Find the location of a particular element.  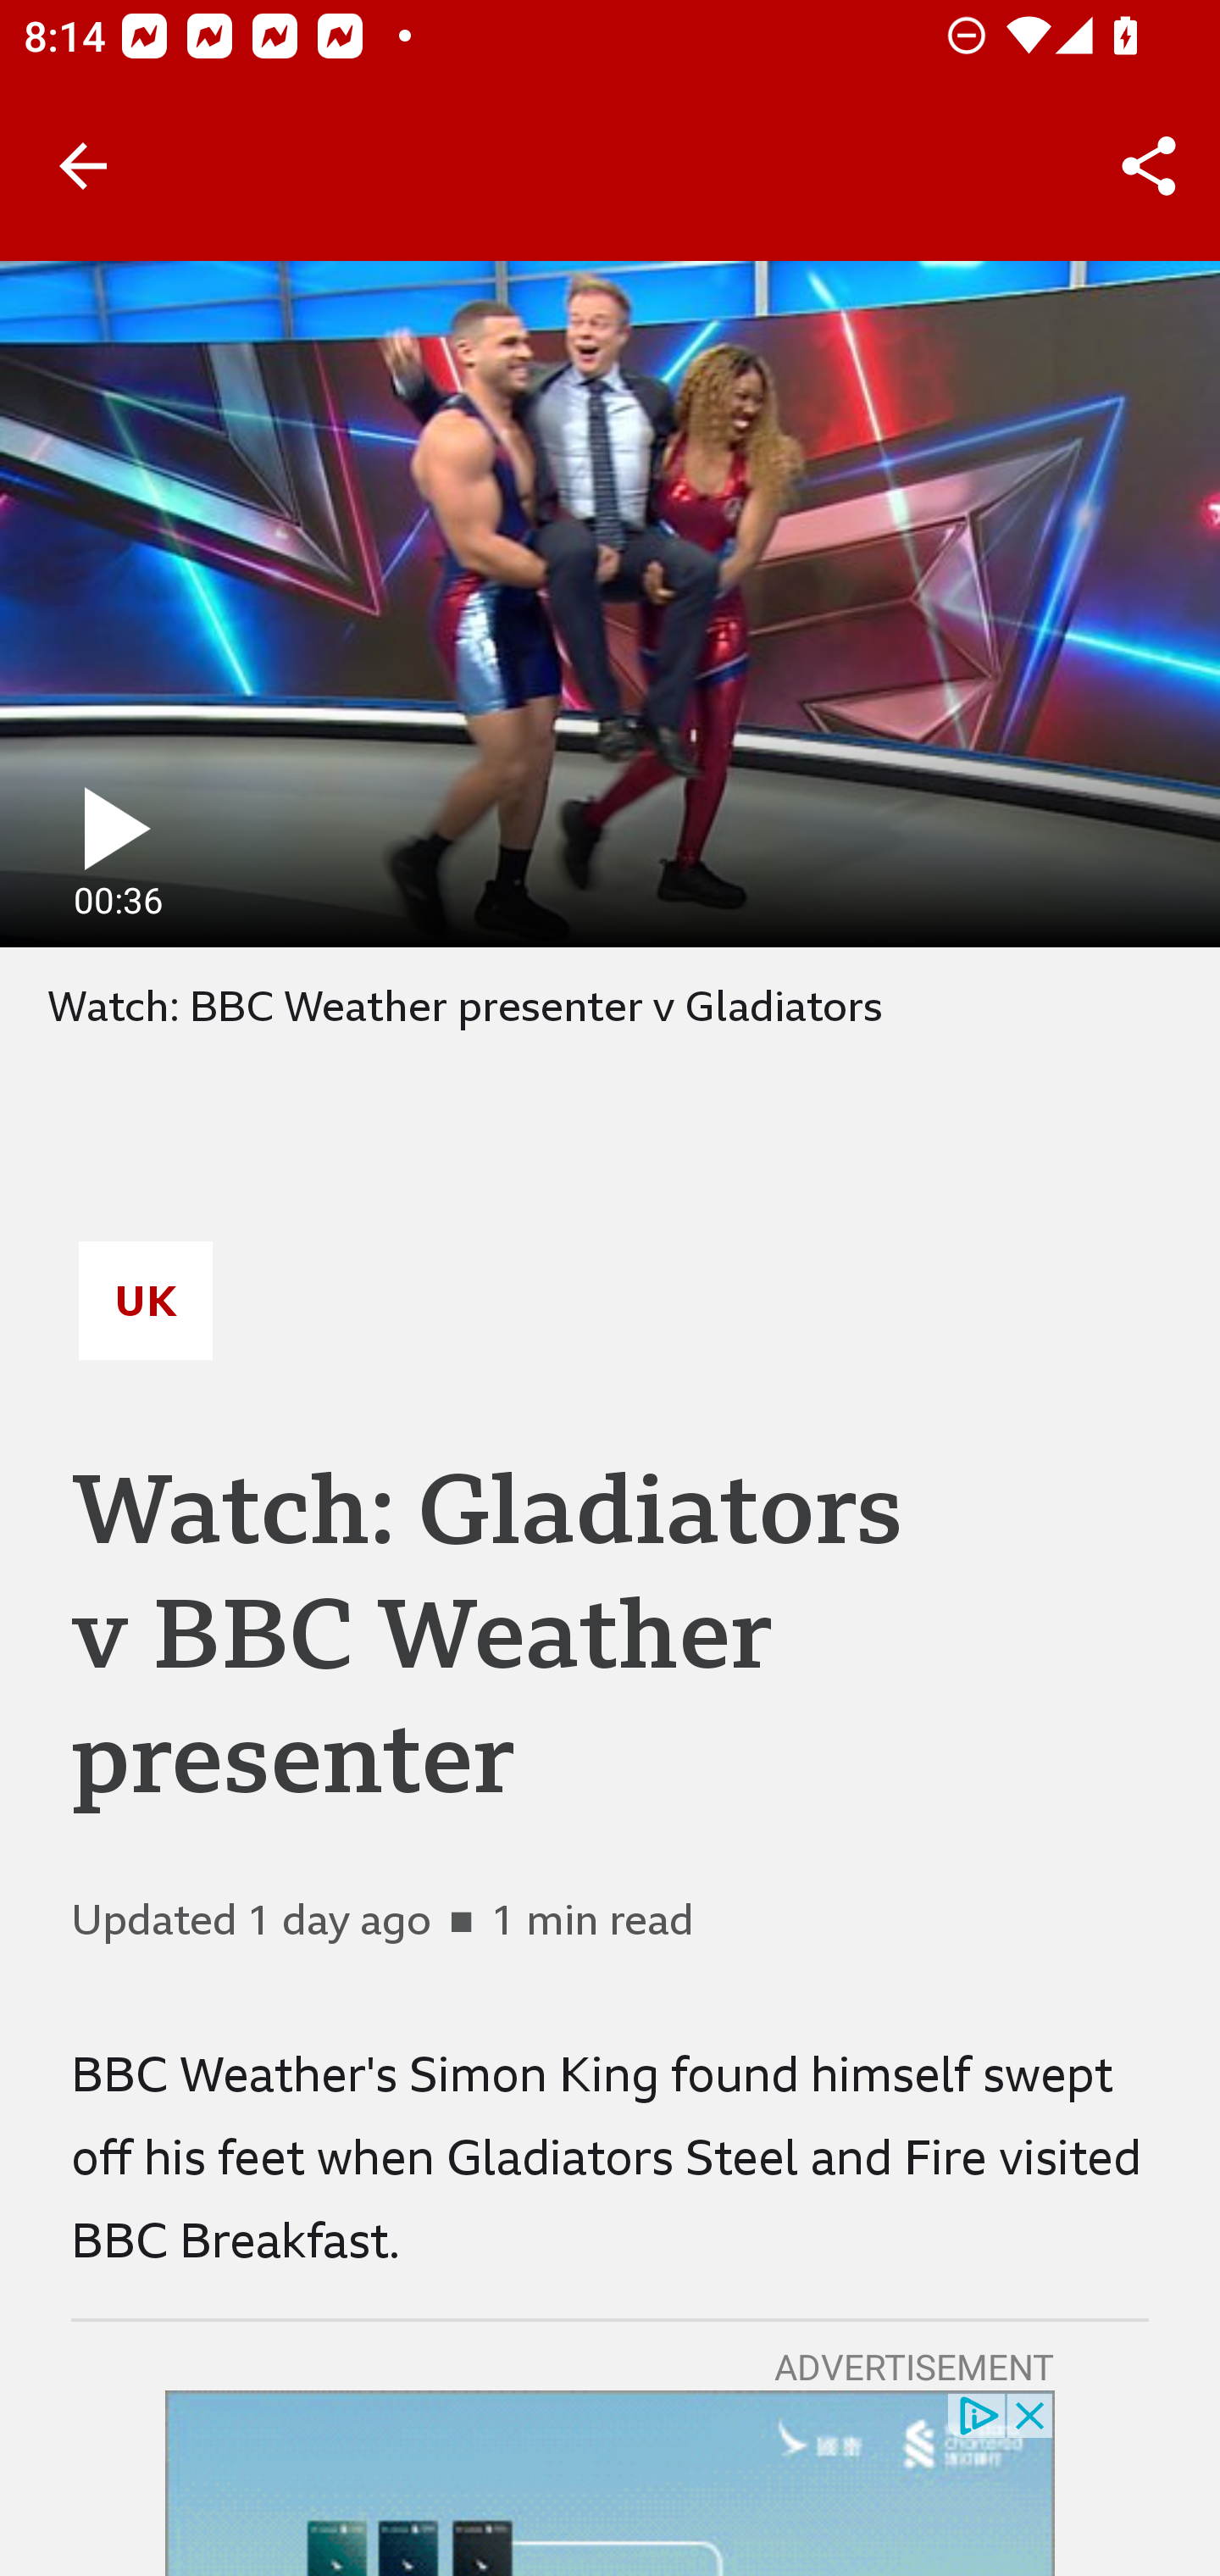

privacy_small is located at coordinates (978, 2413).